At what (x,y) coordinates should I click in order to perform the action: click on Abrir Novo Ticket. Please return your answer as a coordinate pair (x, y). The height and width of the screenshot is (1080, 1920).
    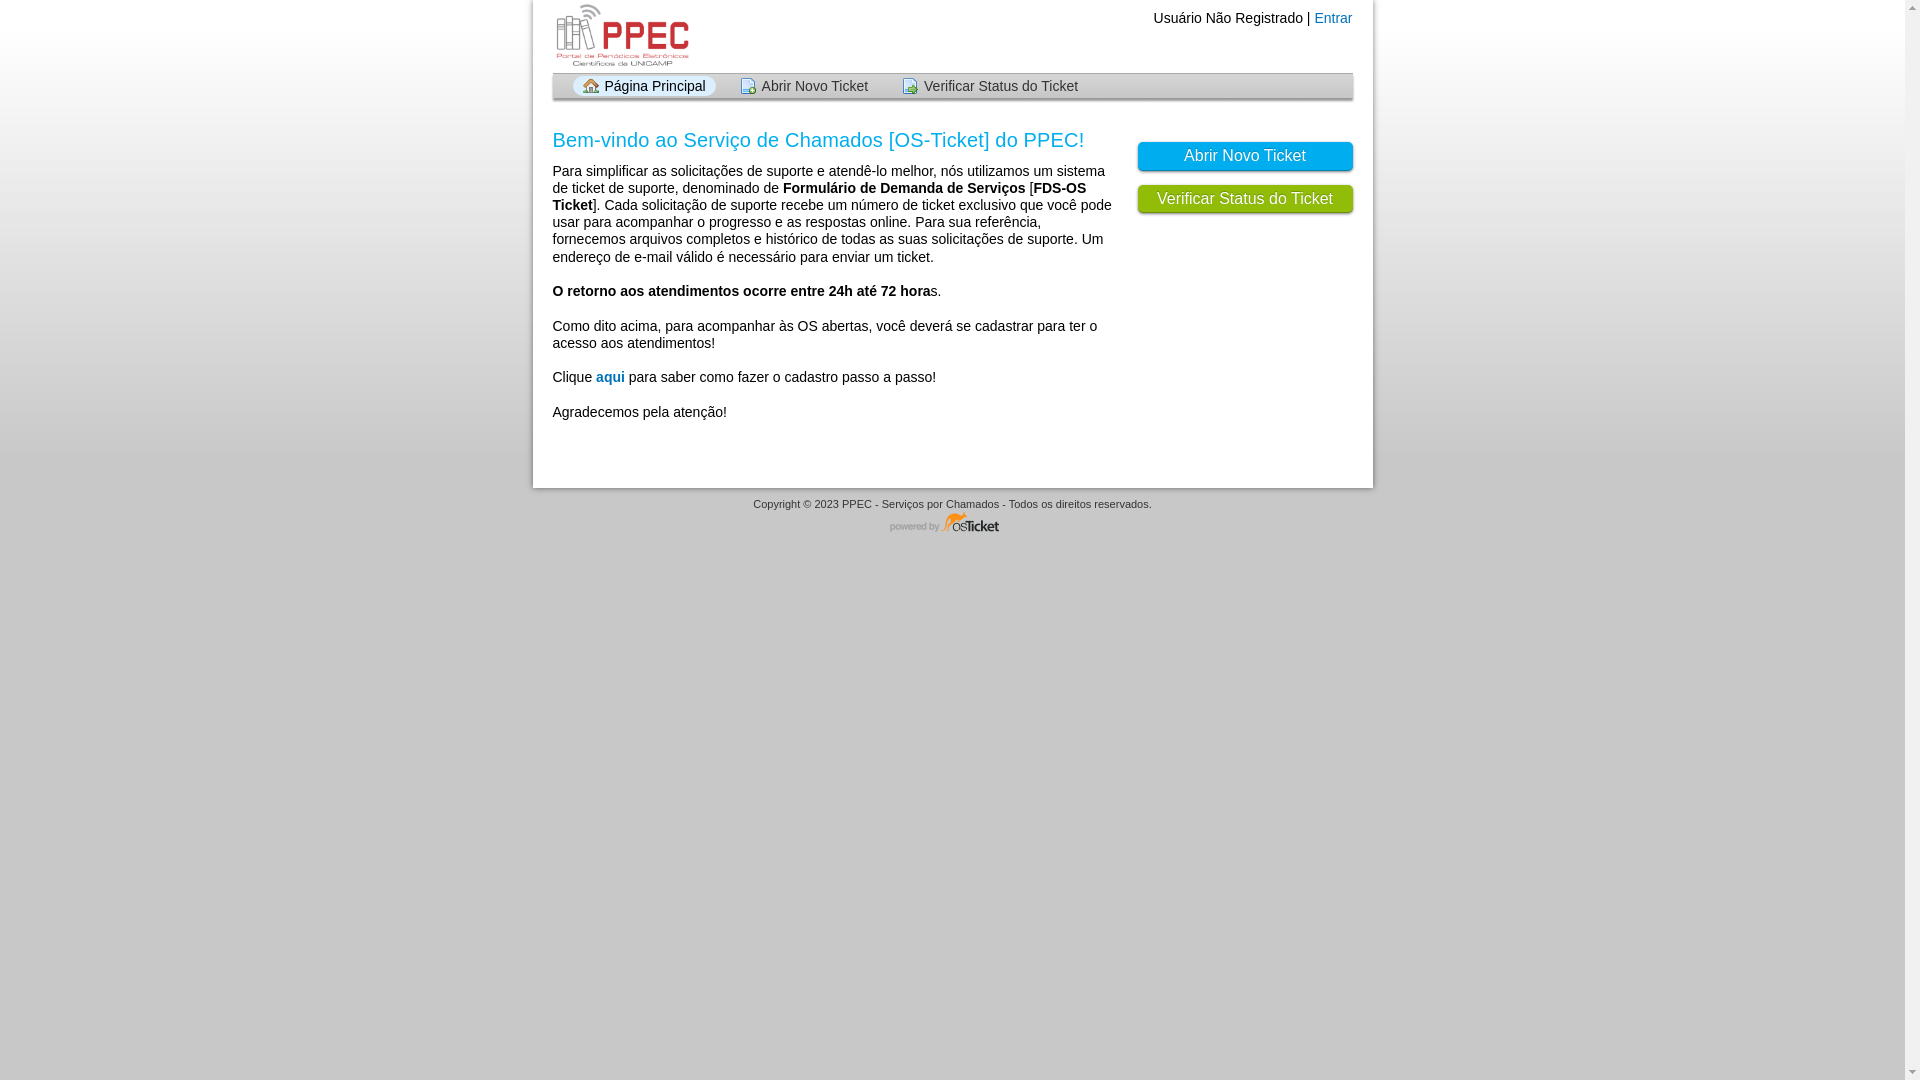
    Looking at the image, I should click on (1246, 156).